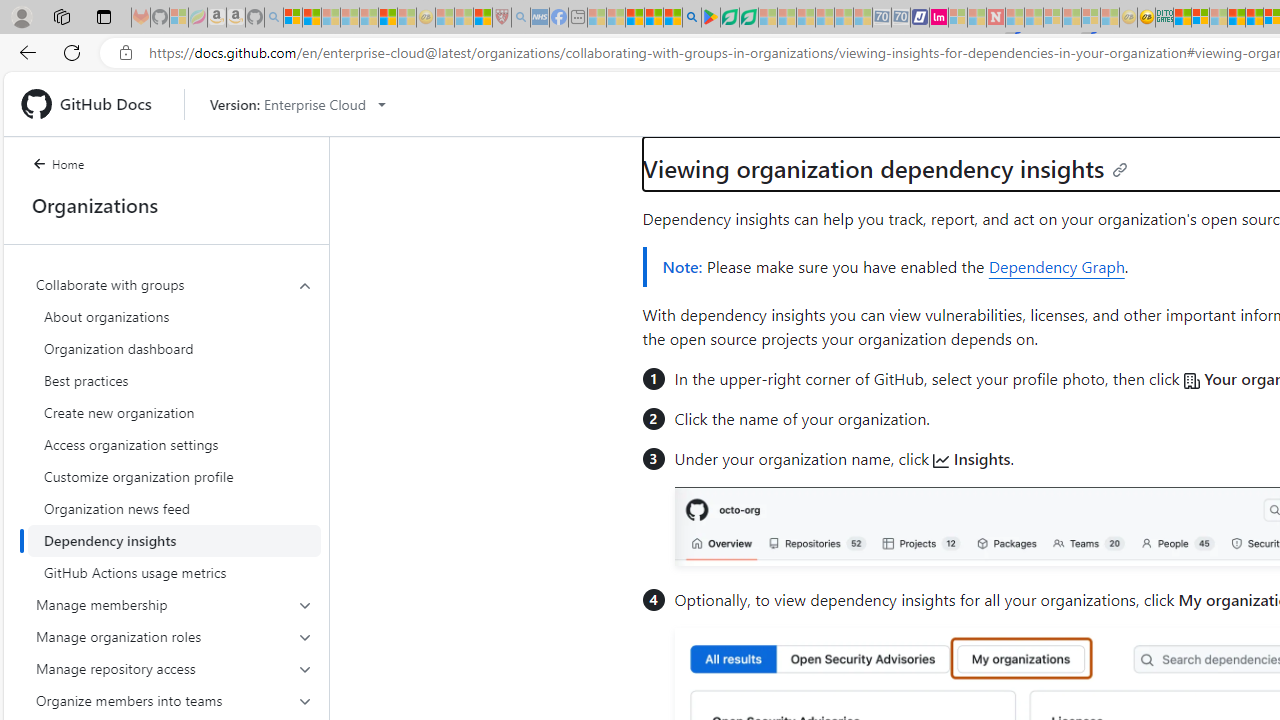 This screenshot has width=1280, height=720. Describe the element at coordinates (748, 18) in the screenshot. I see `Microsoft Word - consumer-privacy address update 2.2021` at that location.